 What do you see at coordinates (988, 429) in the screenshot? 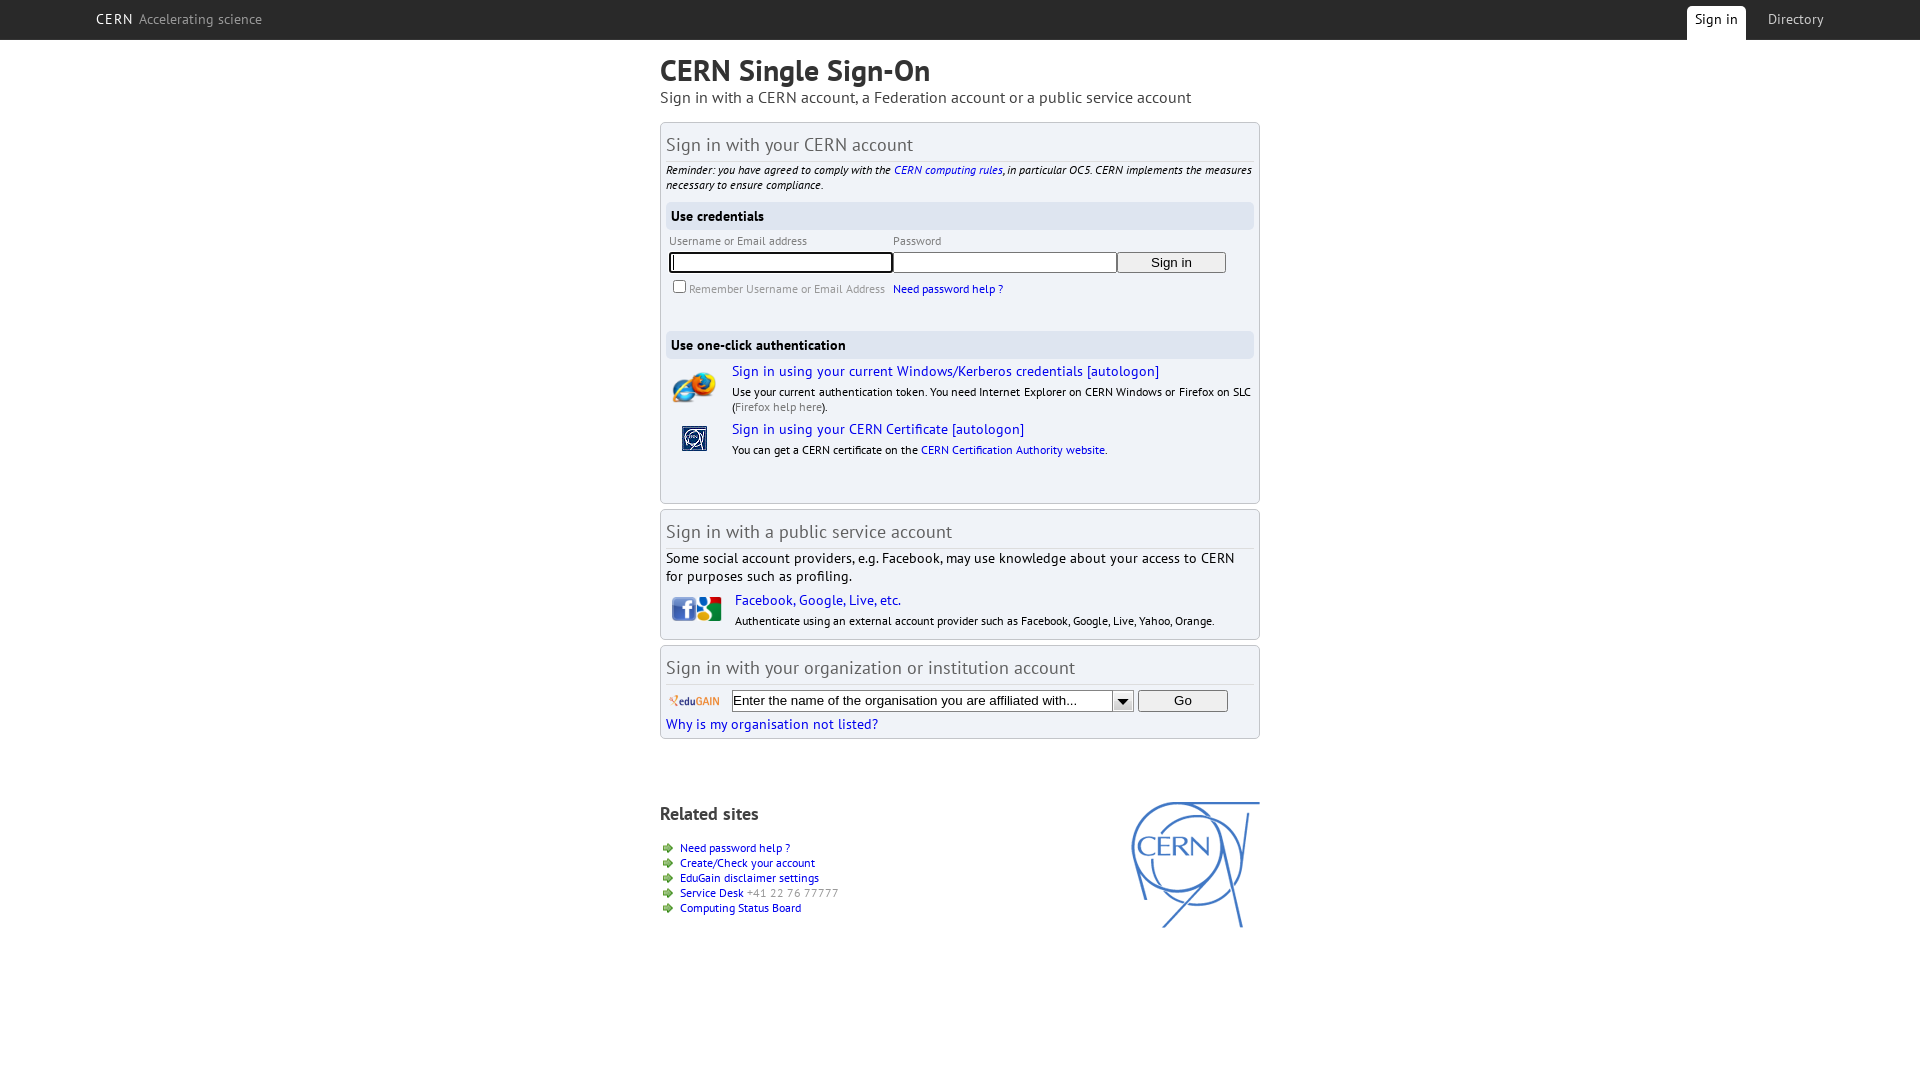
I see `[autologon]` at bounding box center [988, 429].